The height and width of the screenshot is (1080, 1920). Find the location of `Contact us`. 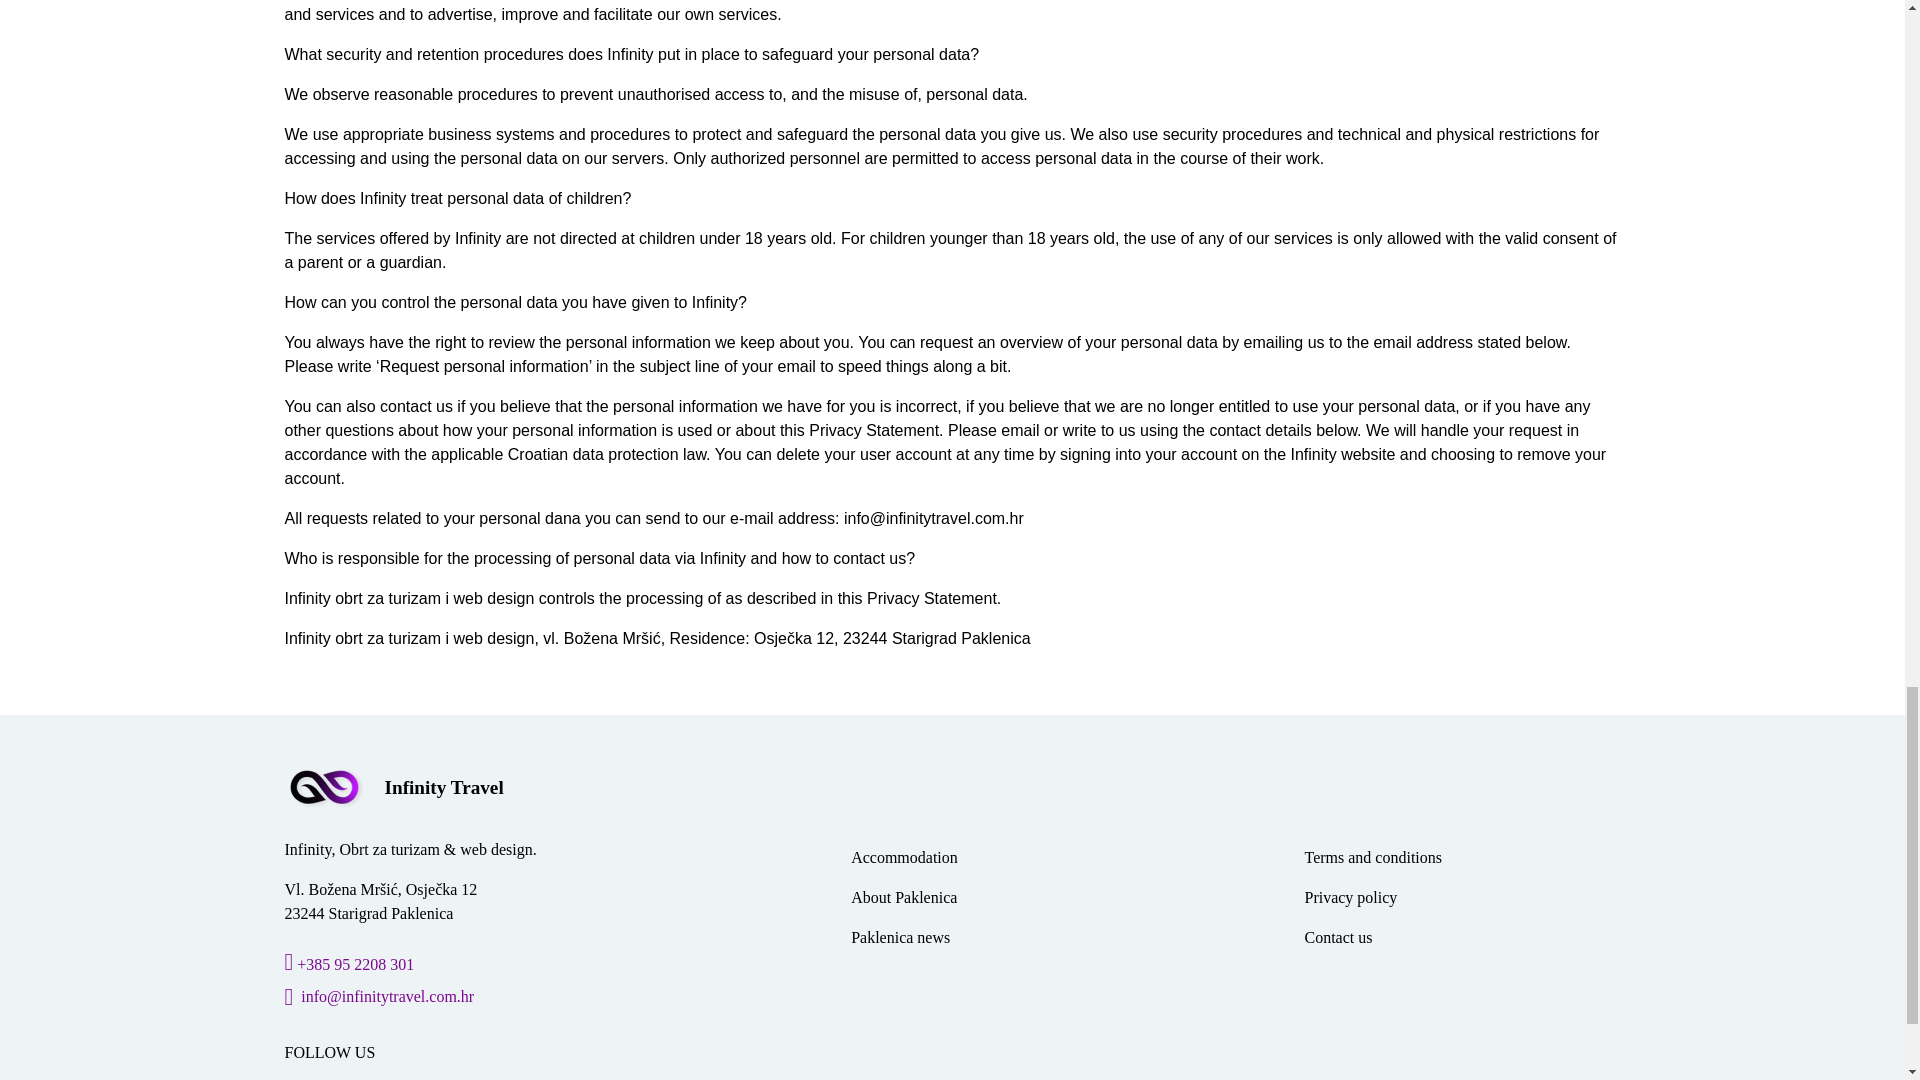

Contact us is located at coordinates (1338, 938).